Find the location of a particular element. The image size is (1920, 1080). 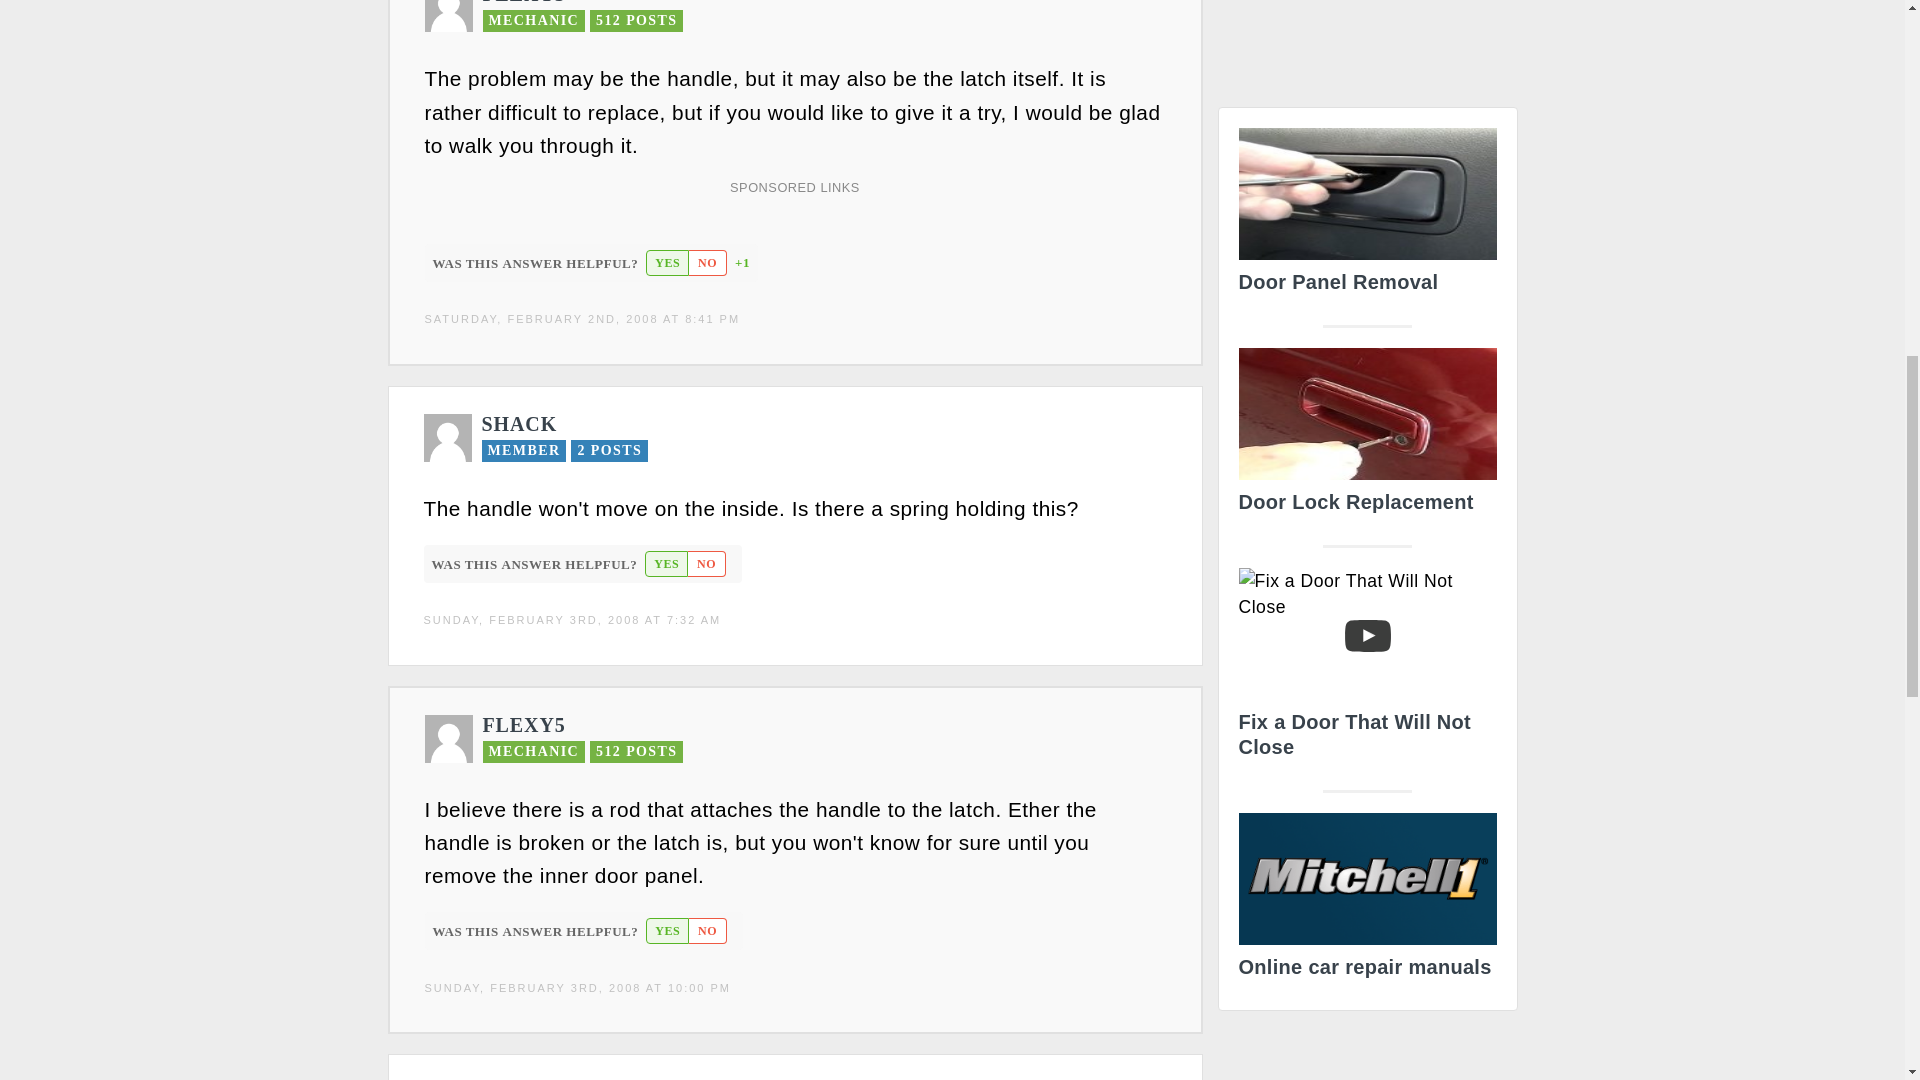

Advertisement is located at coordinates (1368, 46).